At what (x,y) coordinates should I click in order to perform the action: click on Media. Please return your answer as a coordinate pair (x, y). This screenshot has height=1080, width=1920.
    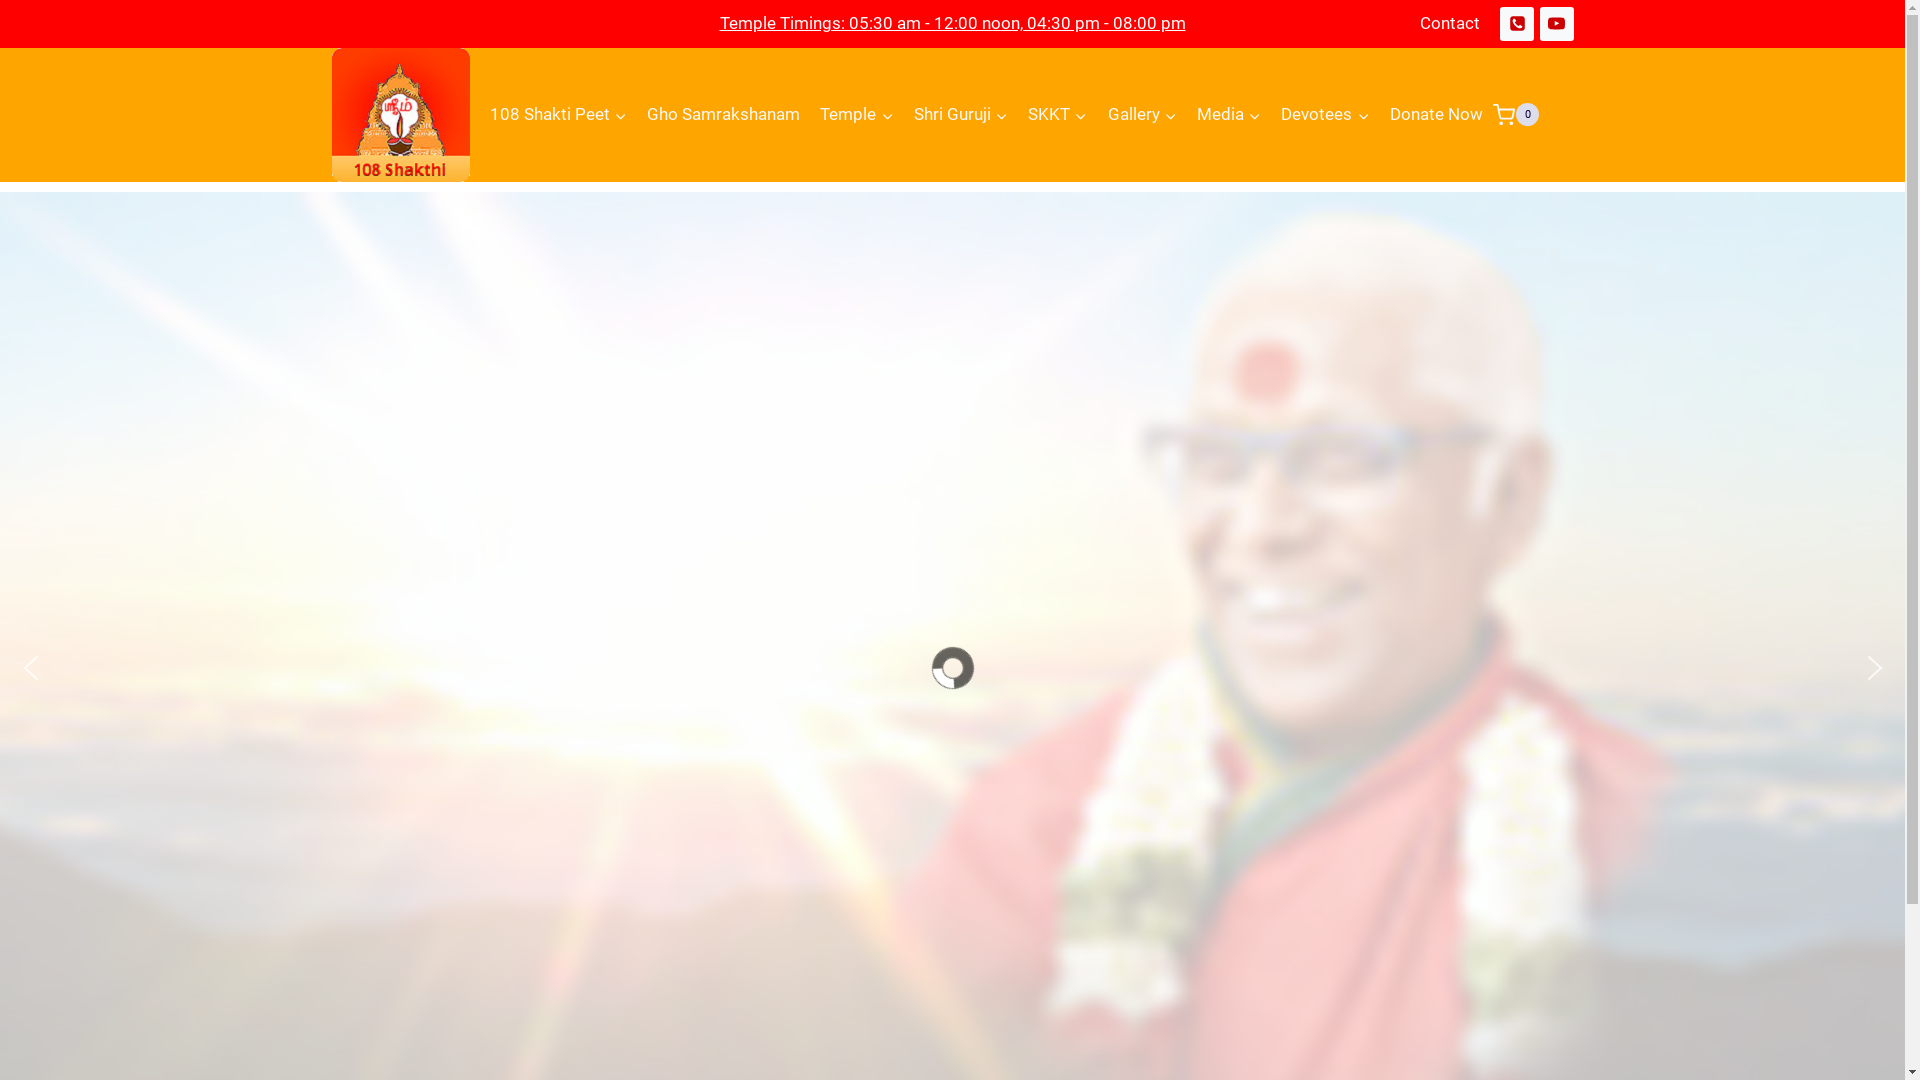
    Looking at the image, I should click on (1229, 115).